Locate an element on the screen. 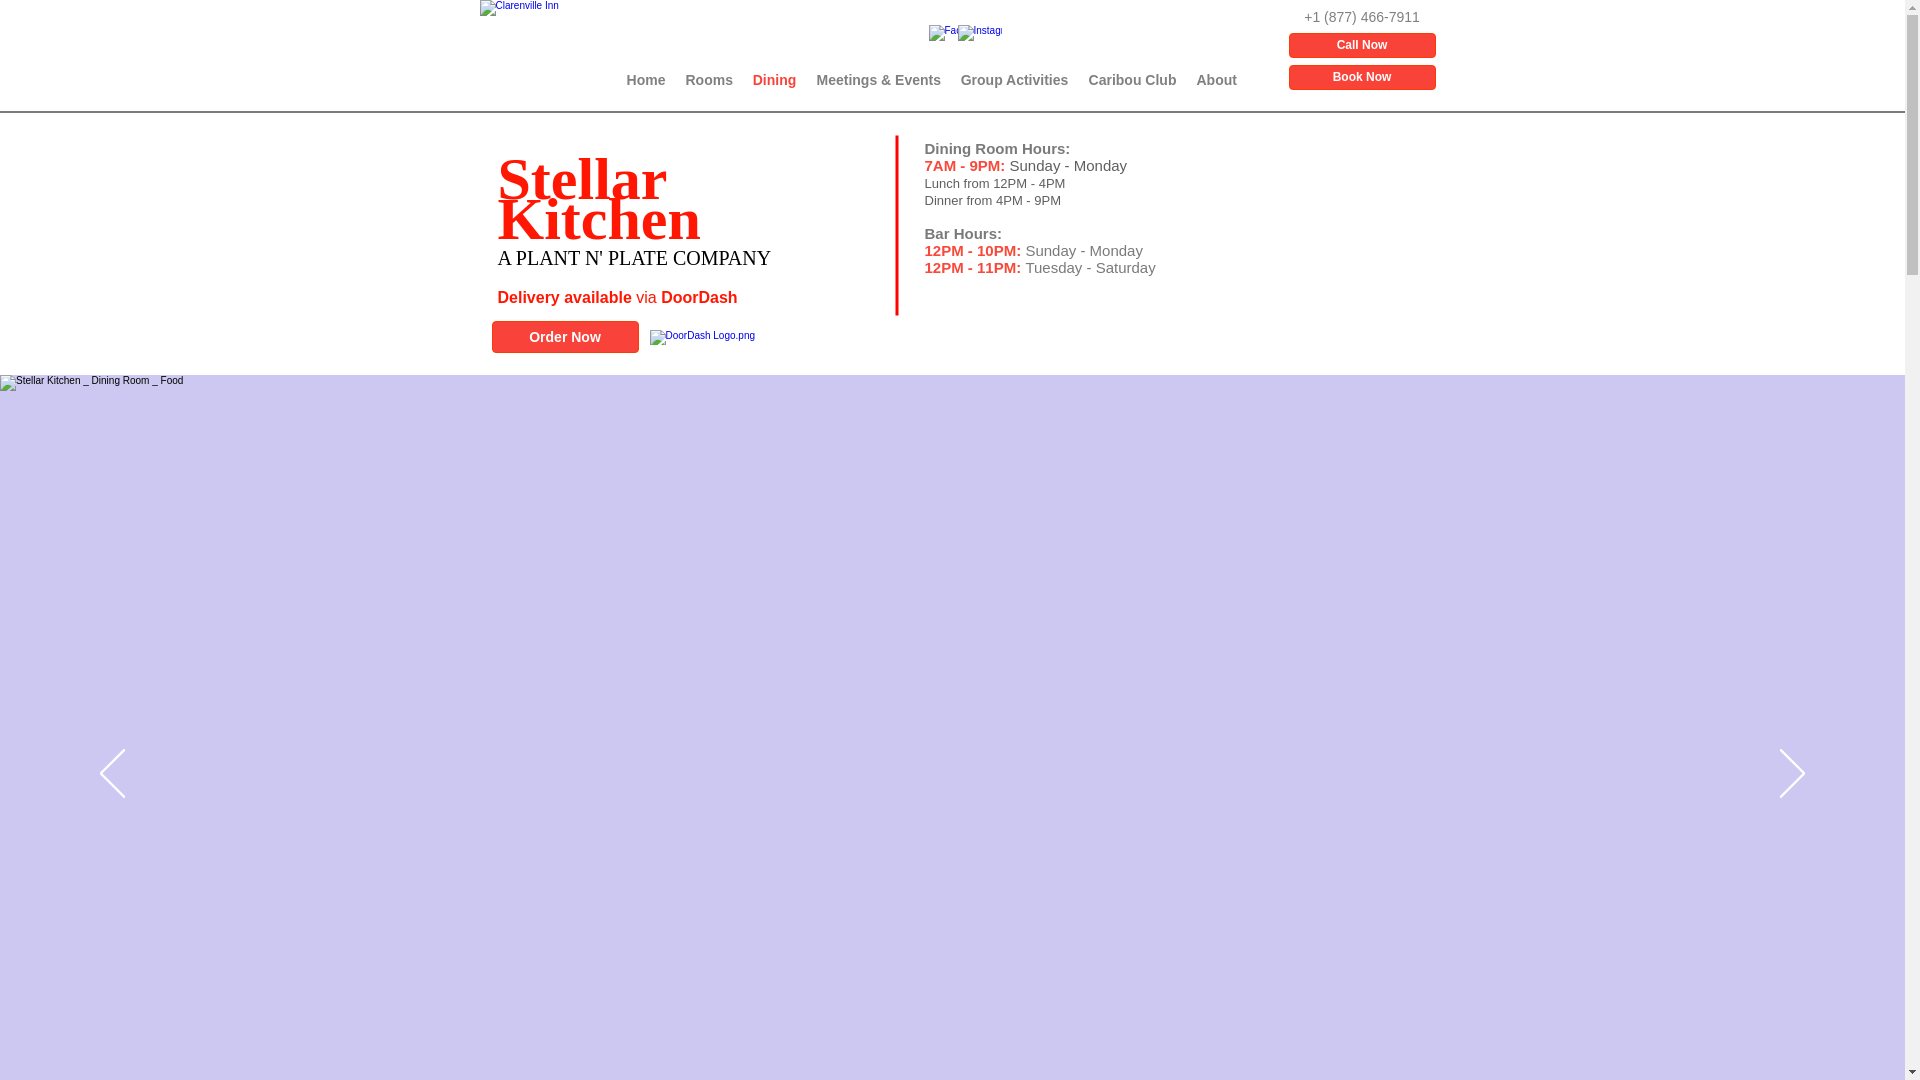 The width and height of the screenshot is (1920, 1080). Call Now is located at coordinates (1361, 46).